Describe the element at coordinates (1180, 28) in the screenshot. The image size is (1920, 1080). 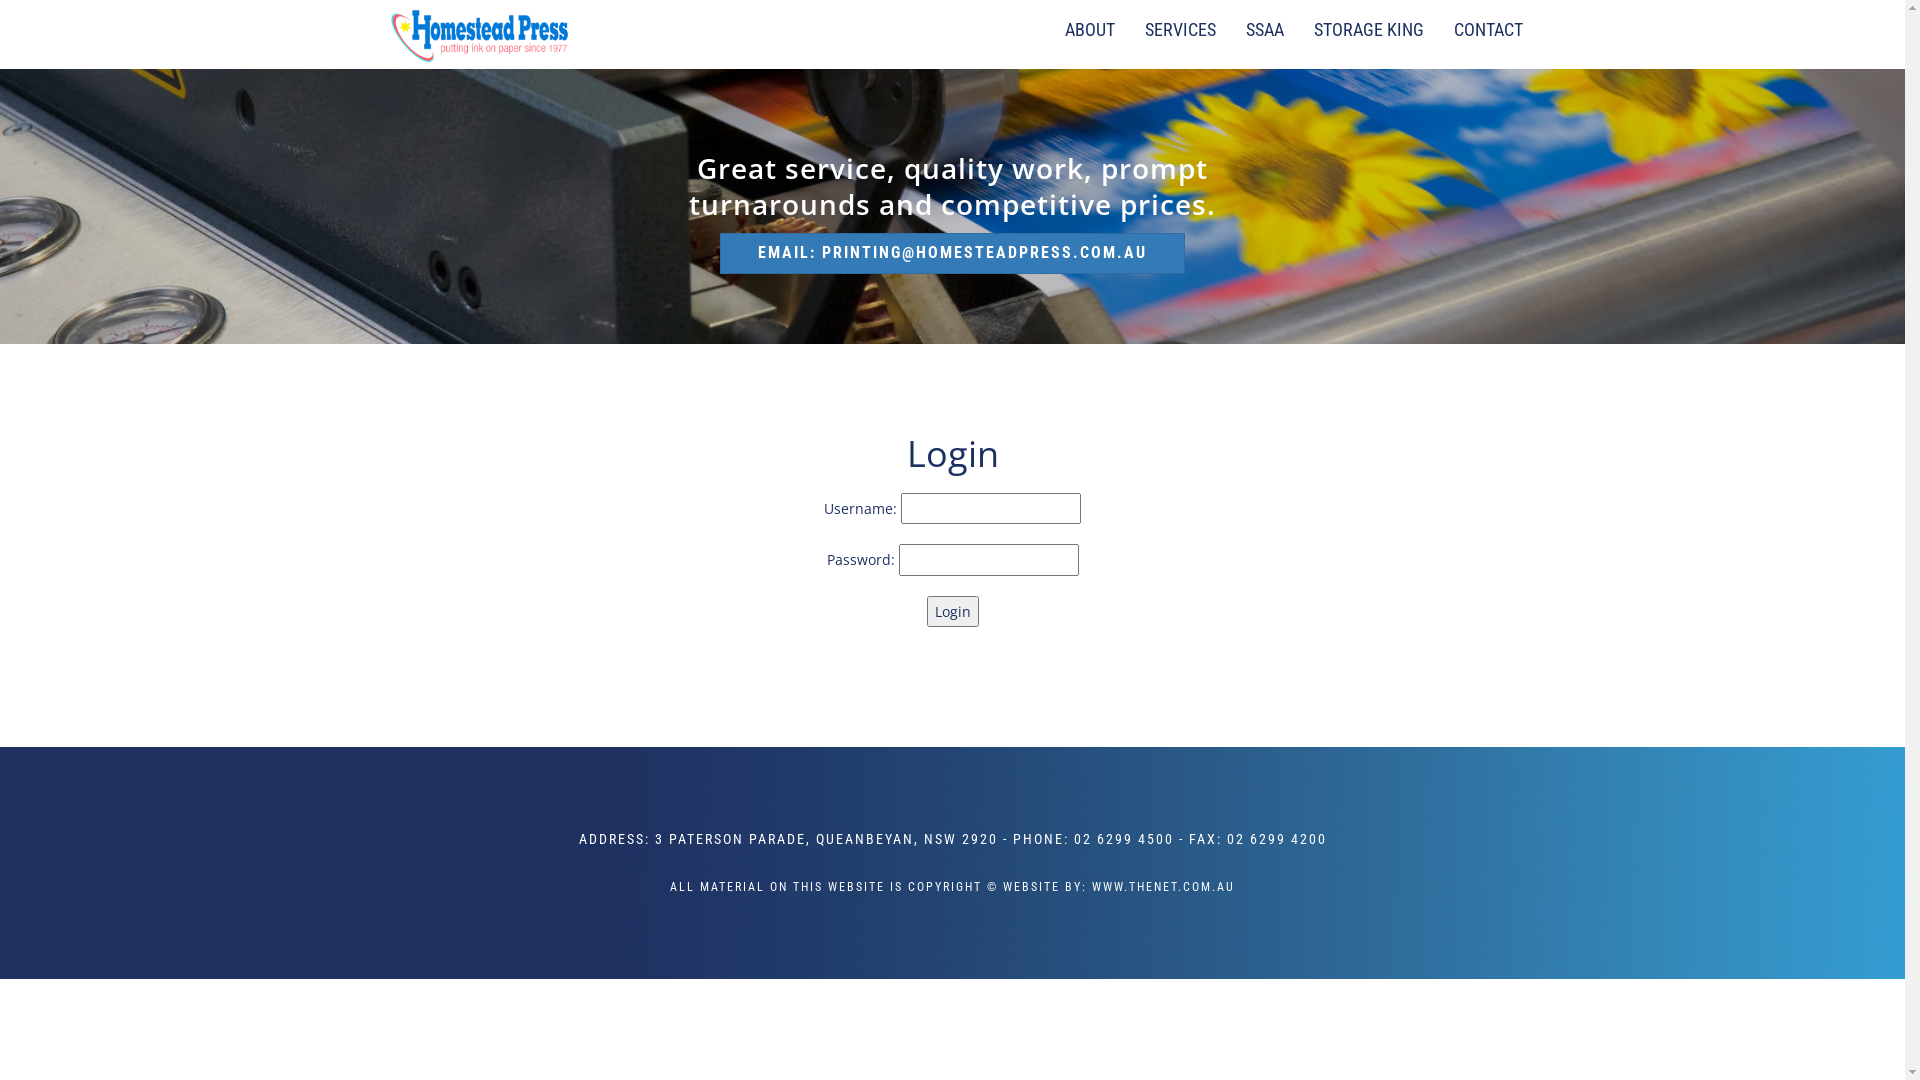
I see `SERVICES` at that location.